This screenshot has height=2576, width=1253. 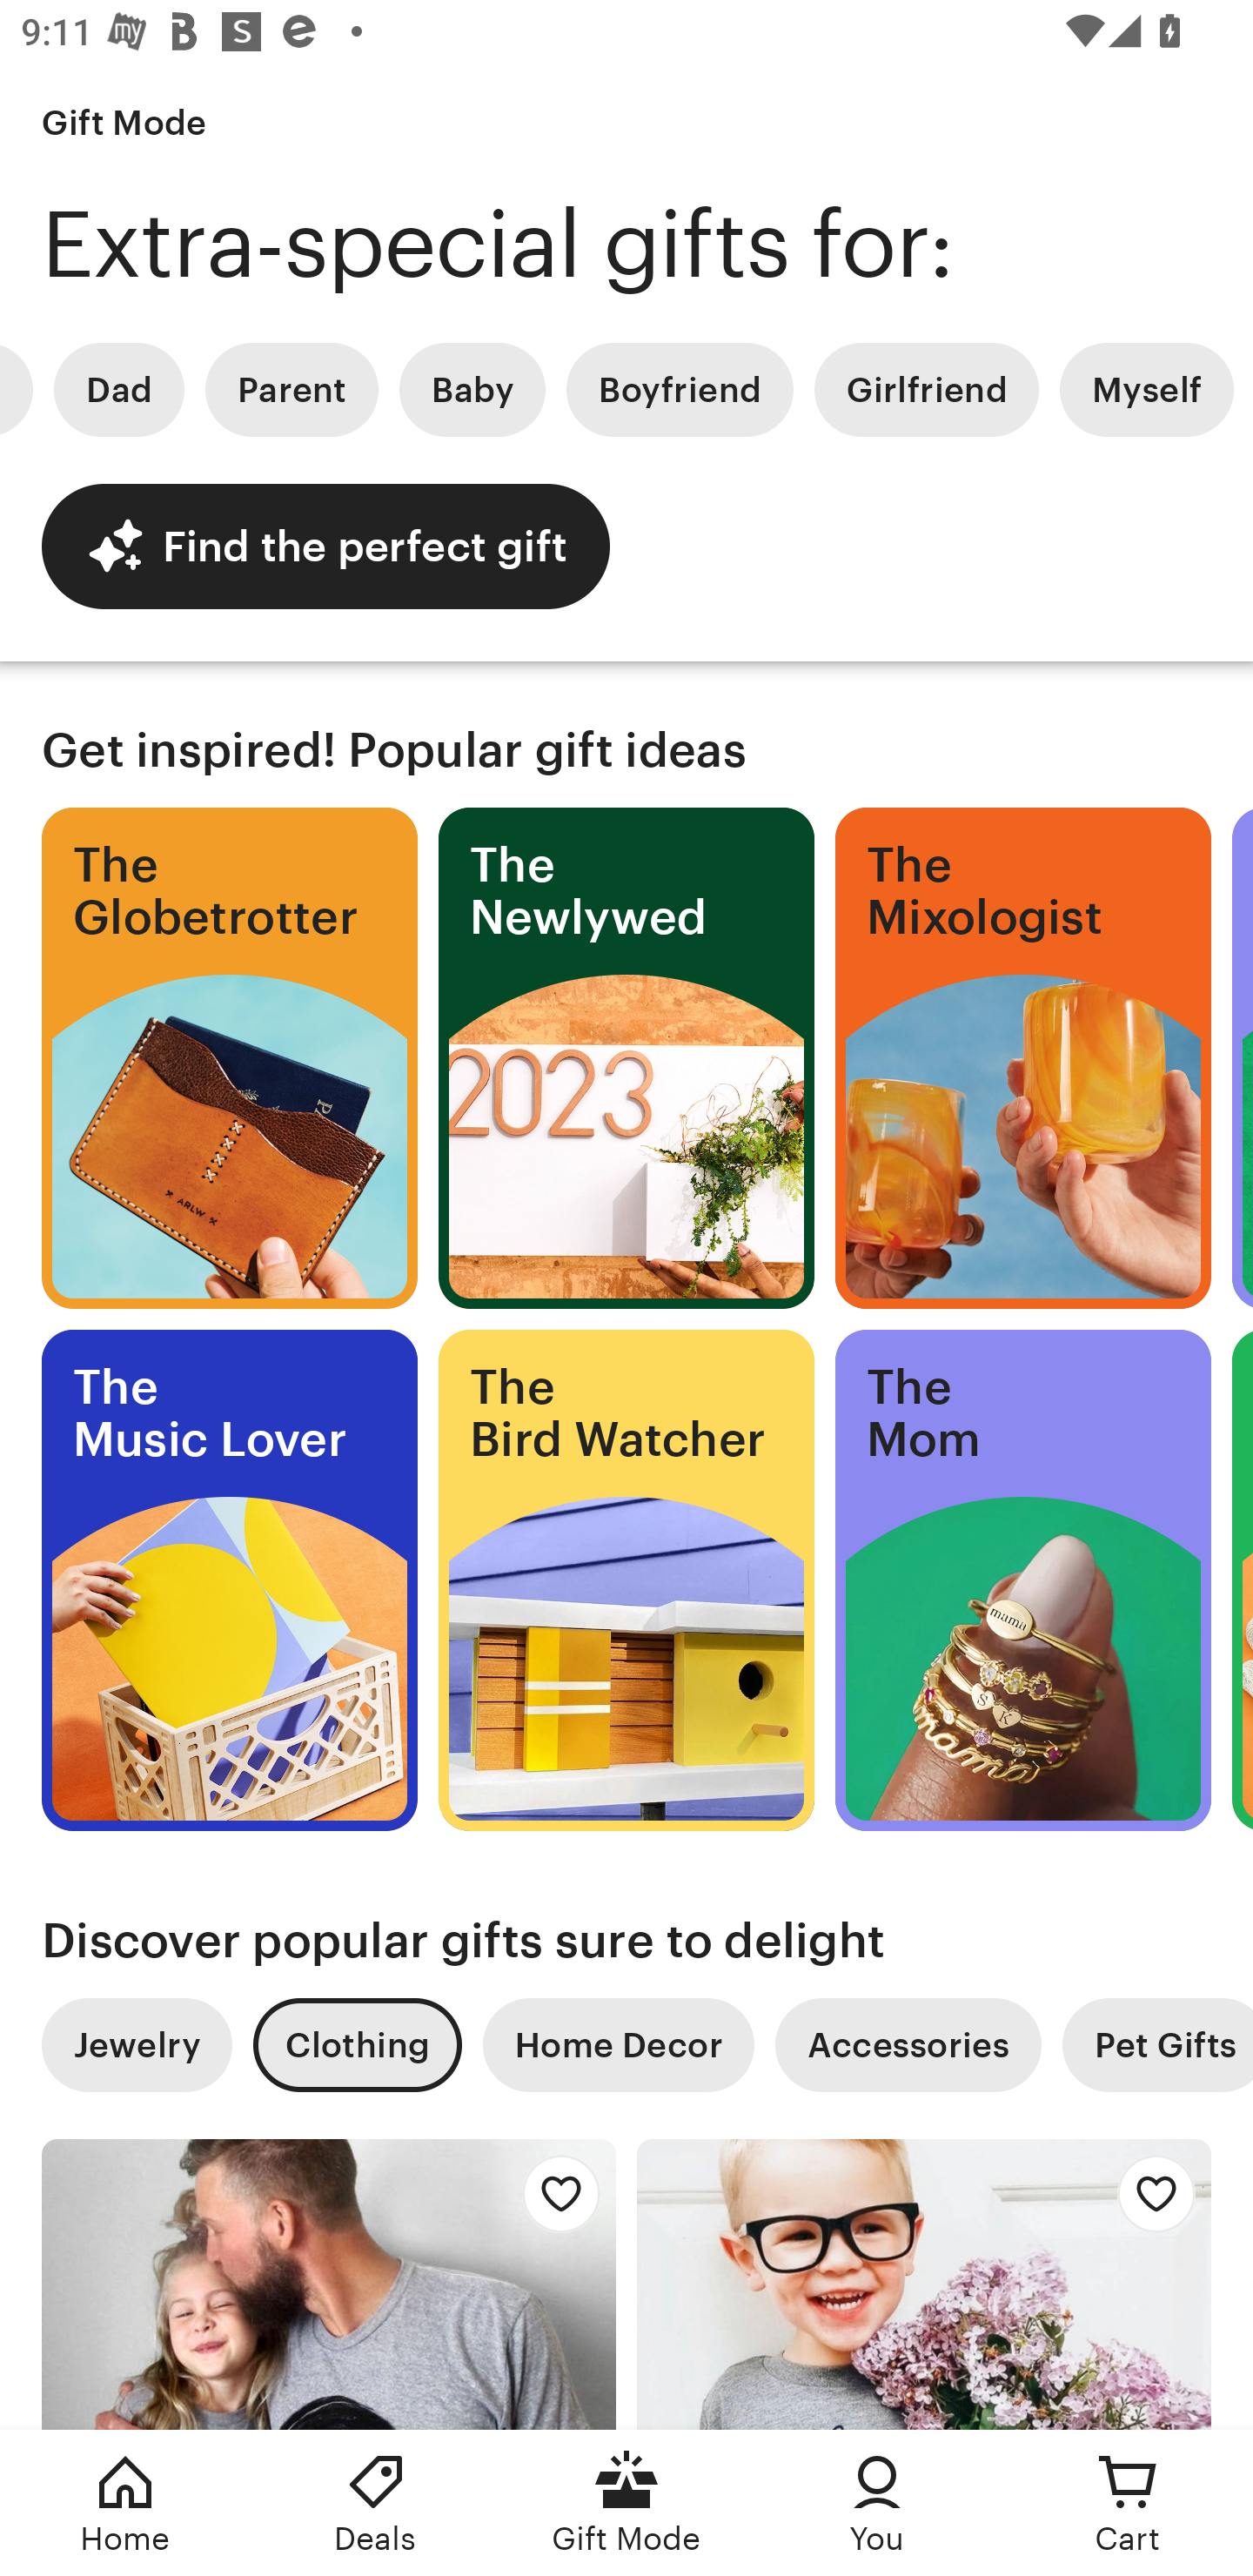 I want to click on Girlfriend, so click(x=926, y=390).